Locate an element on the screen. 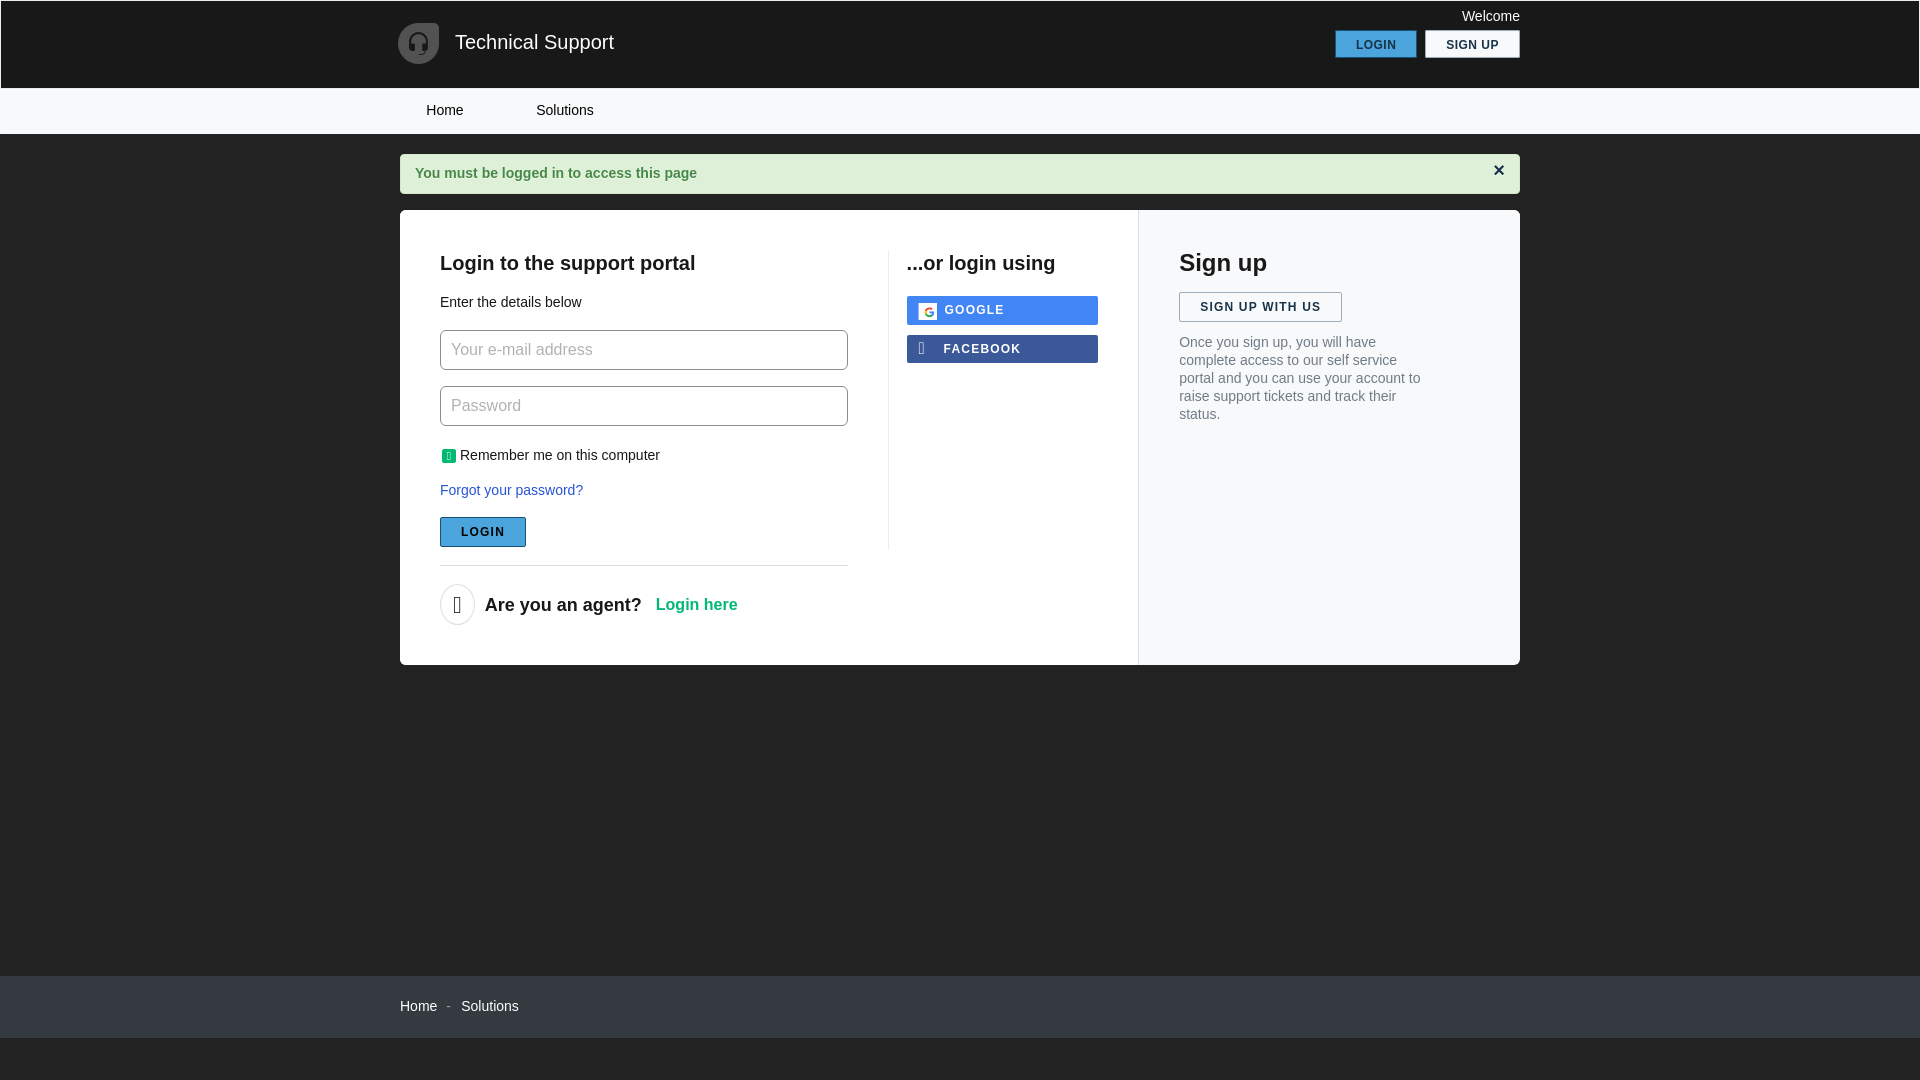 This screenshot has width=1920, height=1080. GOOGLE is located at coordinates (1002, 310).